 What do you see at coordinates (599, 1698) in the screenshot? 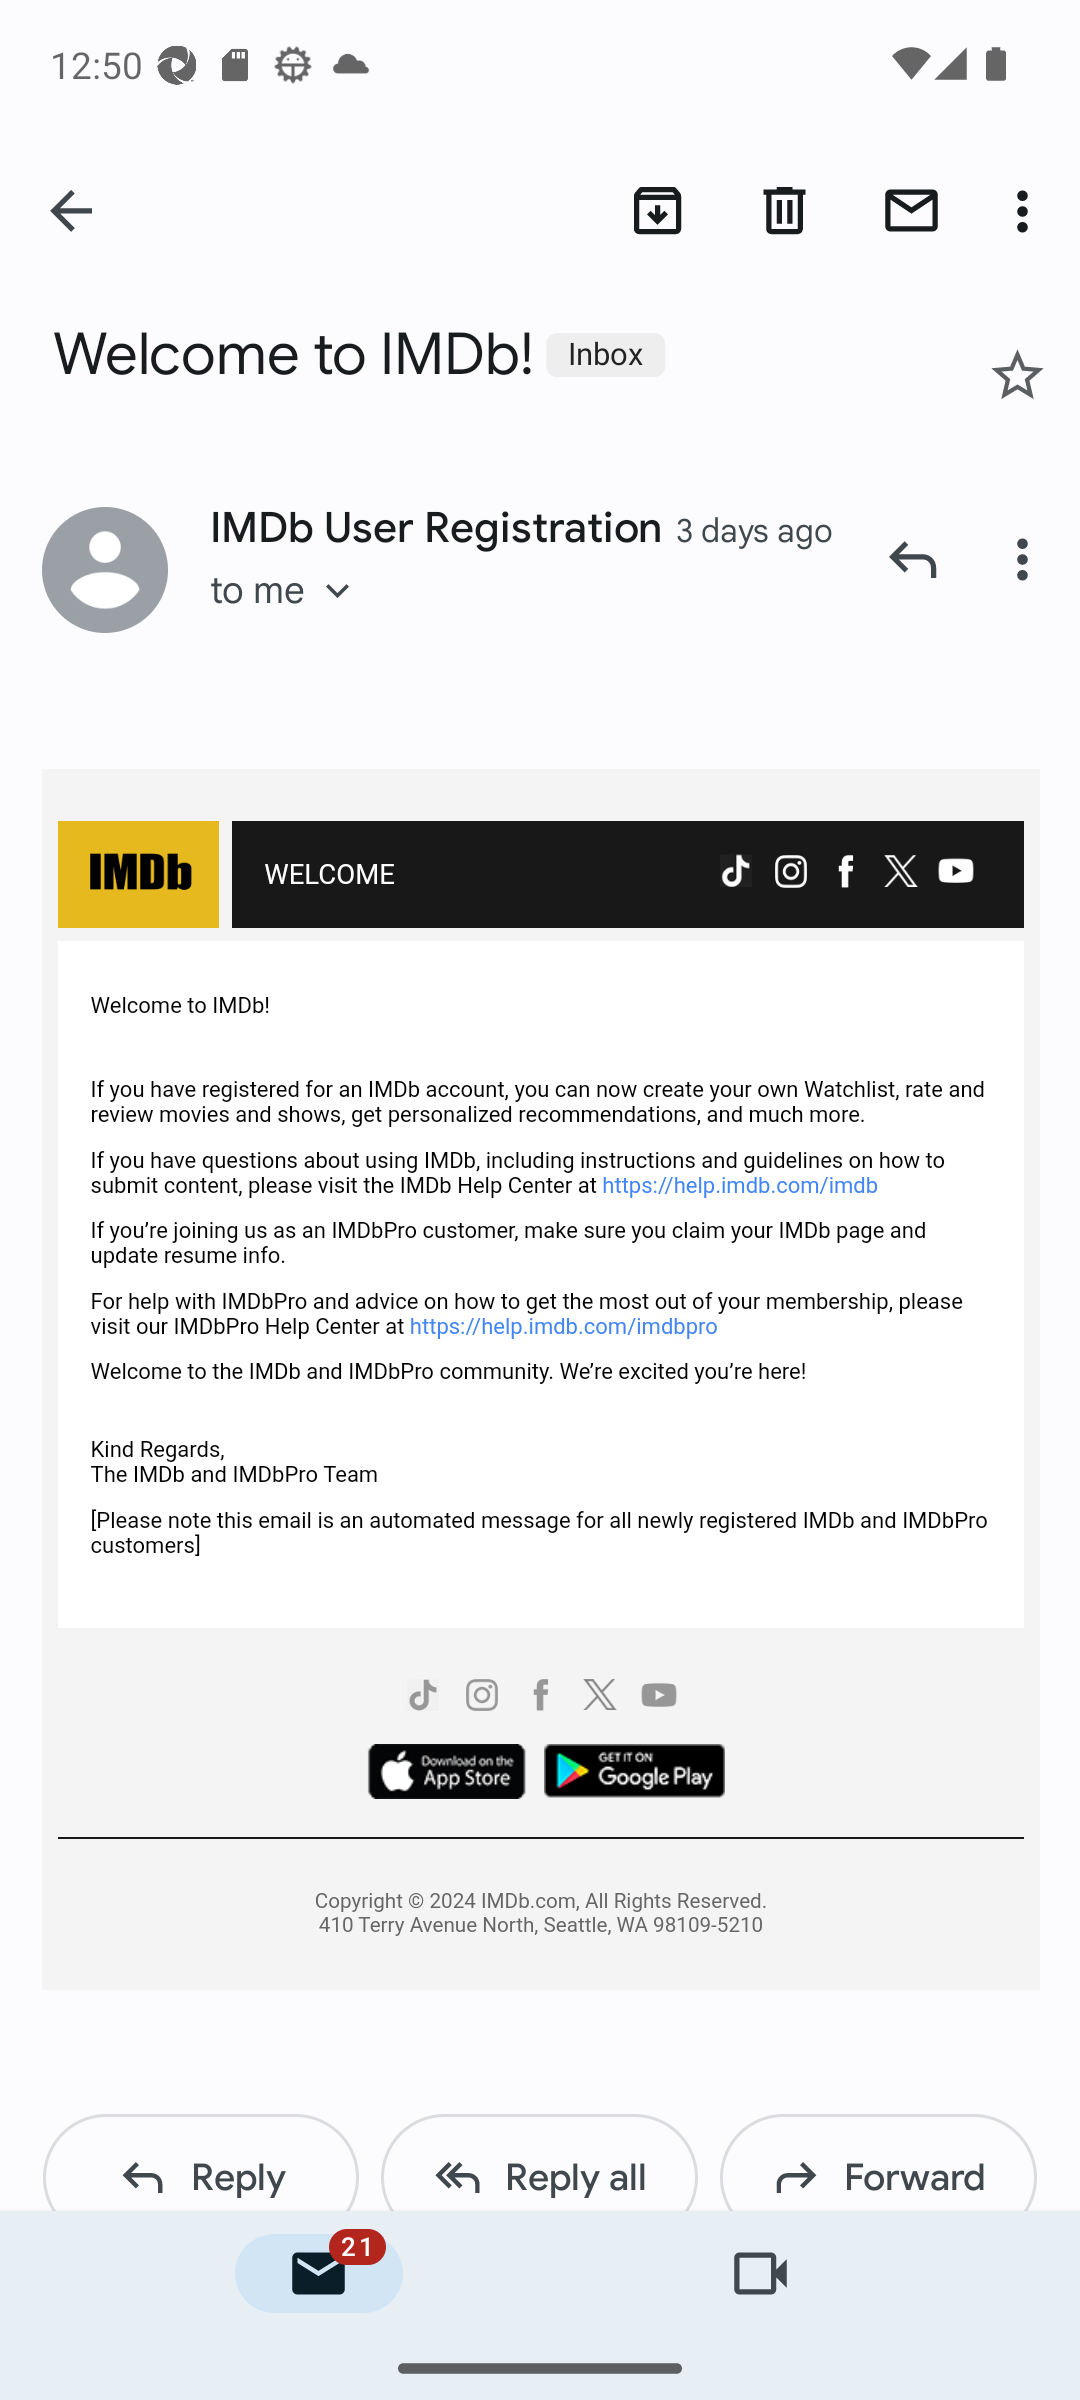
I see `IMDb on X` at bounding box center [599, 1698].